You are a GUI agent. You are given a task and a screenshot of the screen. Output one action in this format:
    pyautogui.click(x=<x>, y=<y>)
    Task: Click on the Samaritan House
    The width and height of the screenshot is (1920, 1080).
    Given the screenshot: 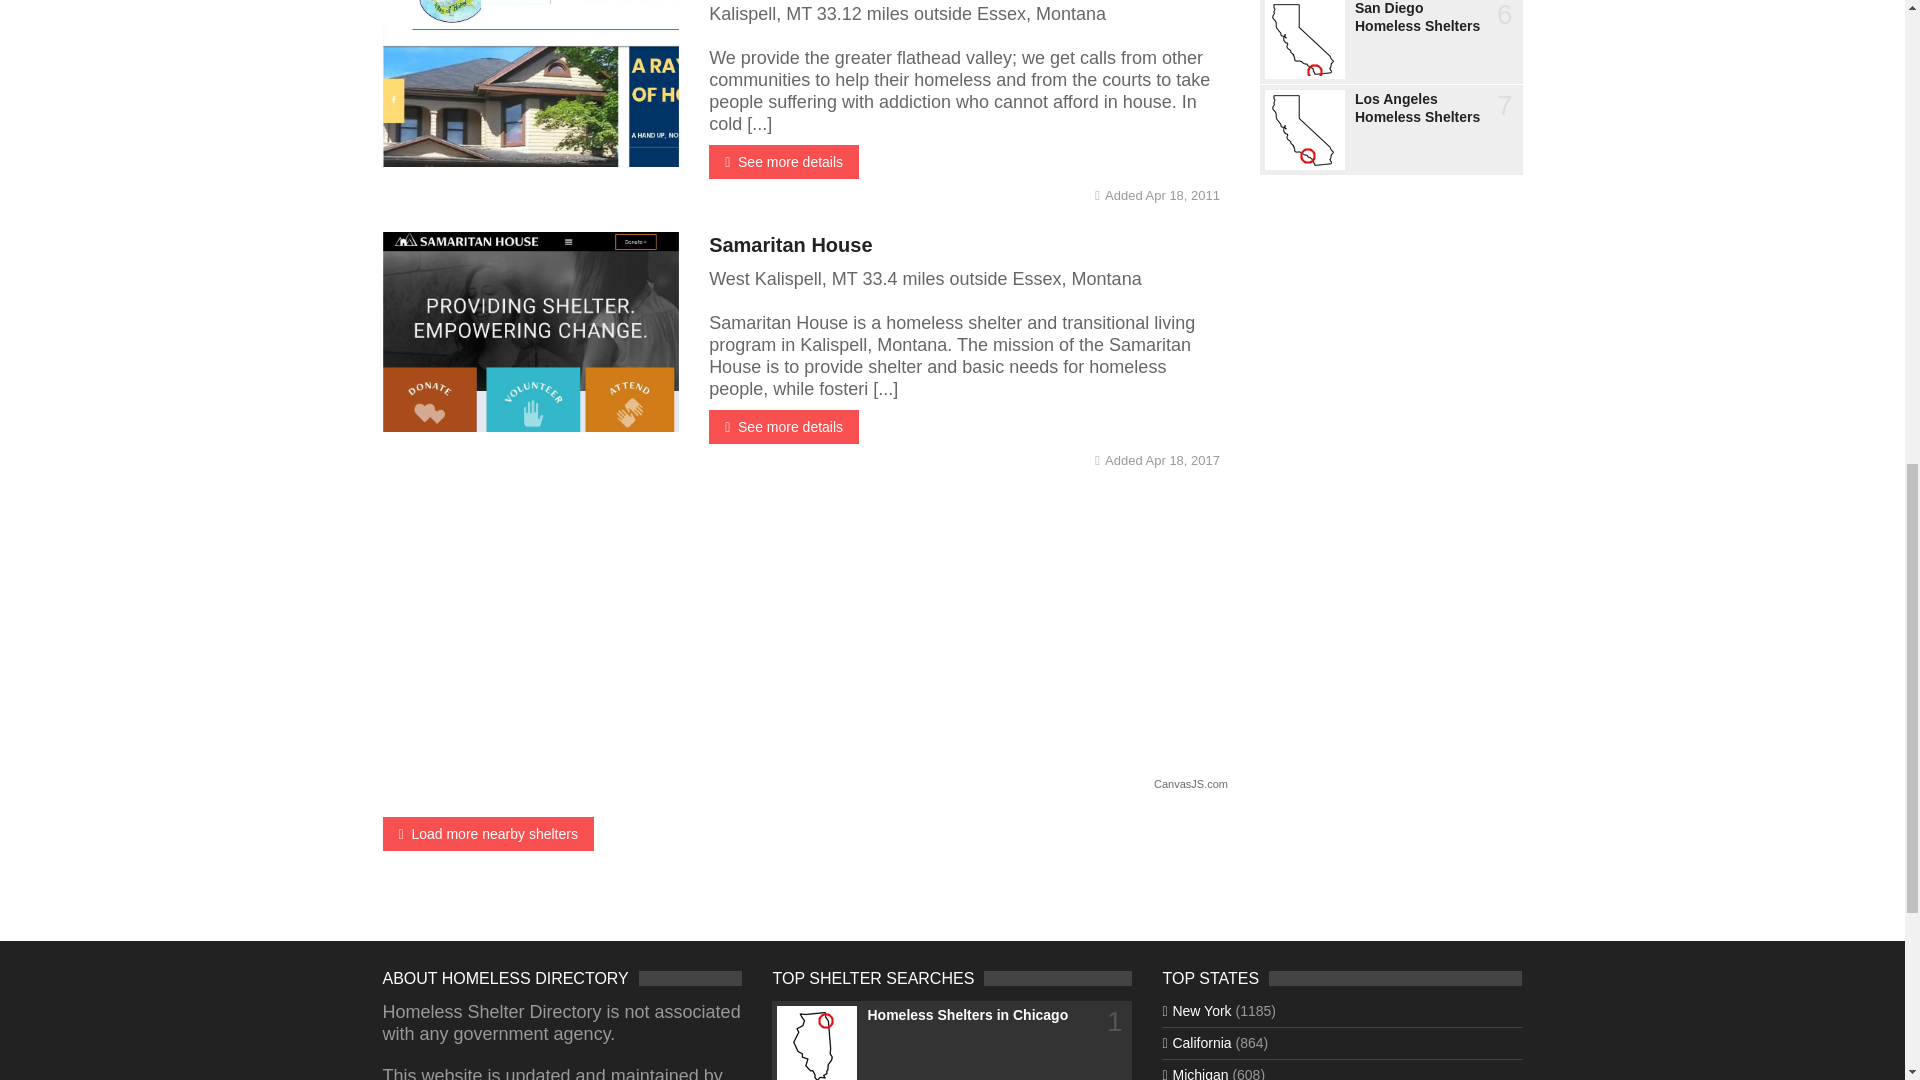 What is the action you would take?
    pyautogui.click(x=790, y=244)
    